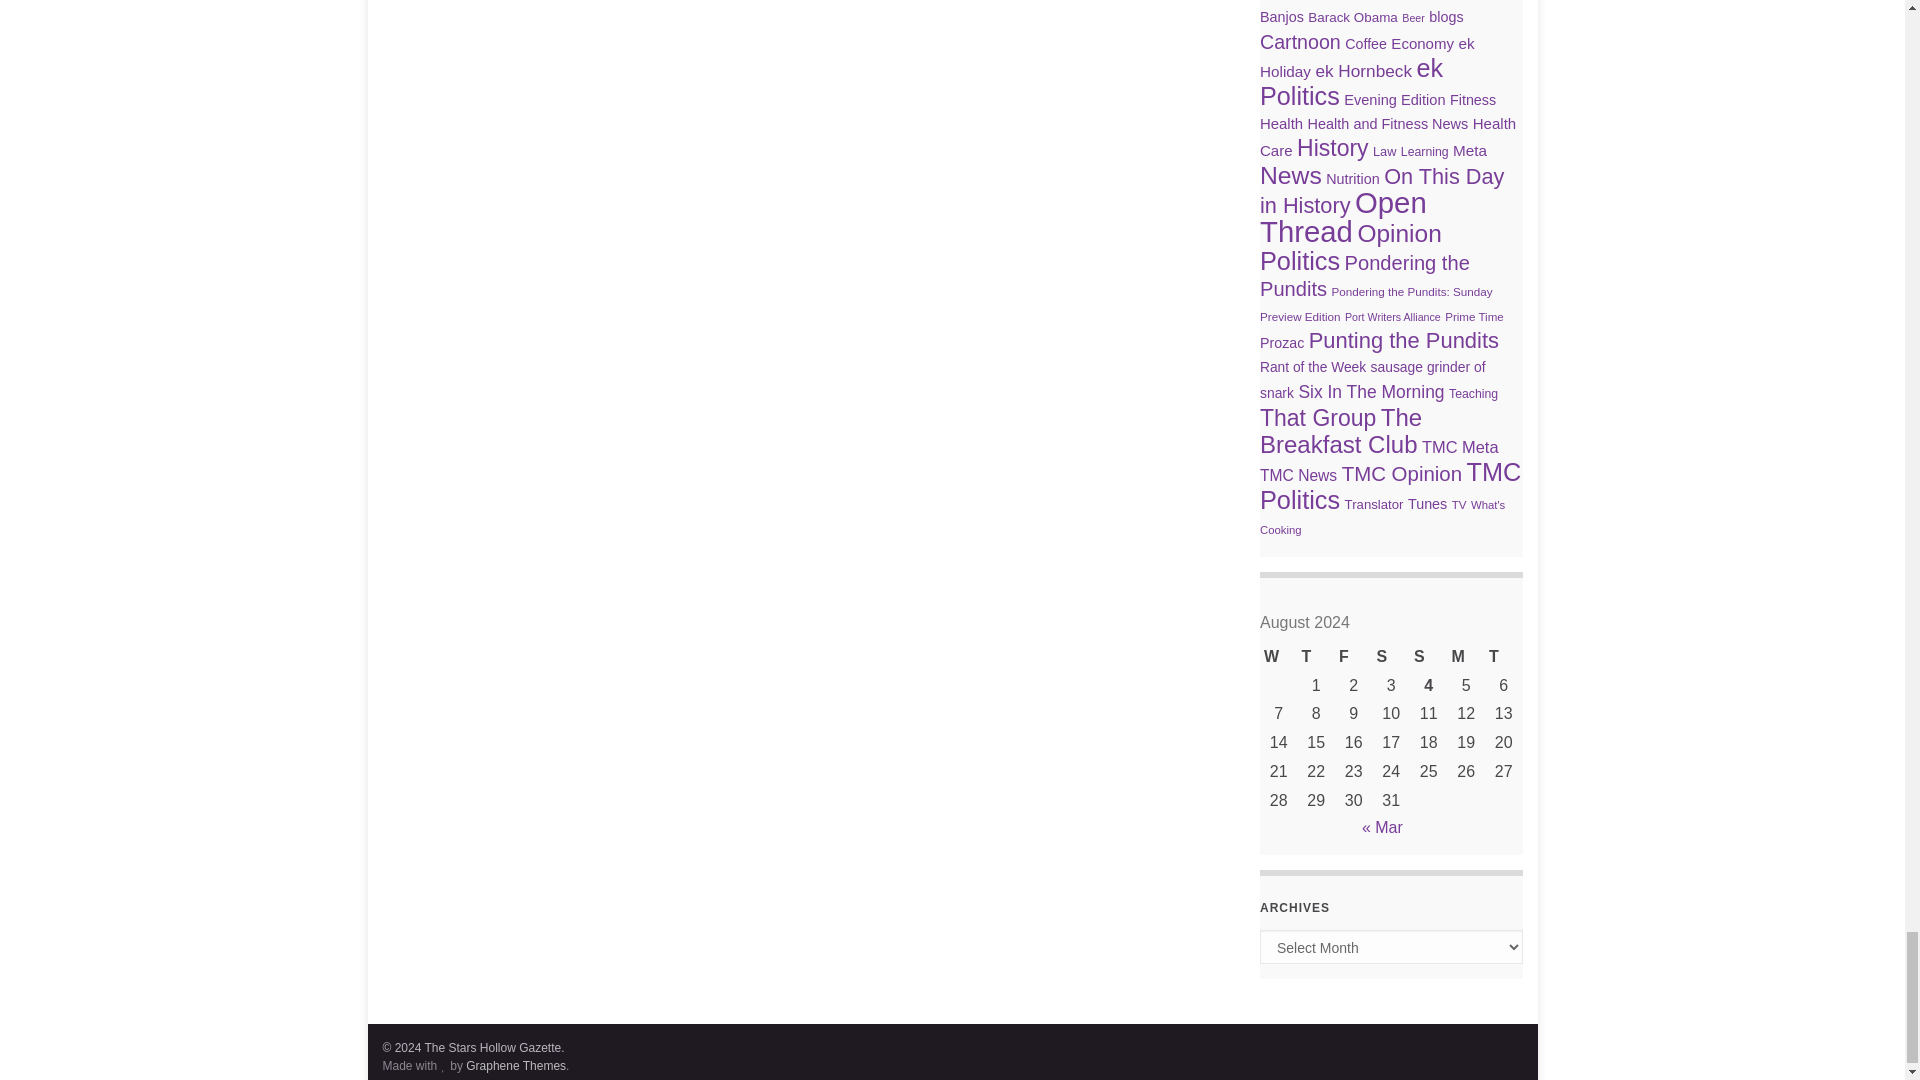 Image resolution: width=1920 pixels, height=1080 pixels. What do you see at coordinates (1390, 656) in the screenshot?
I see `Saturday` at bounding box center [1390, 656].